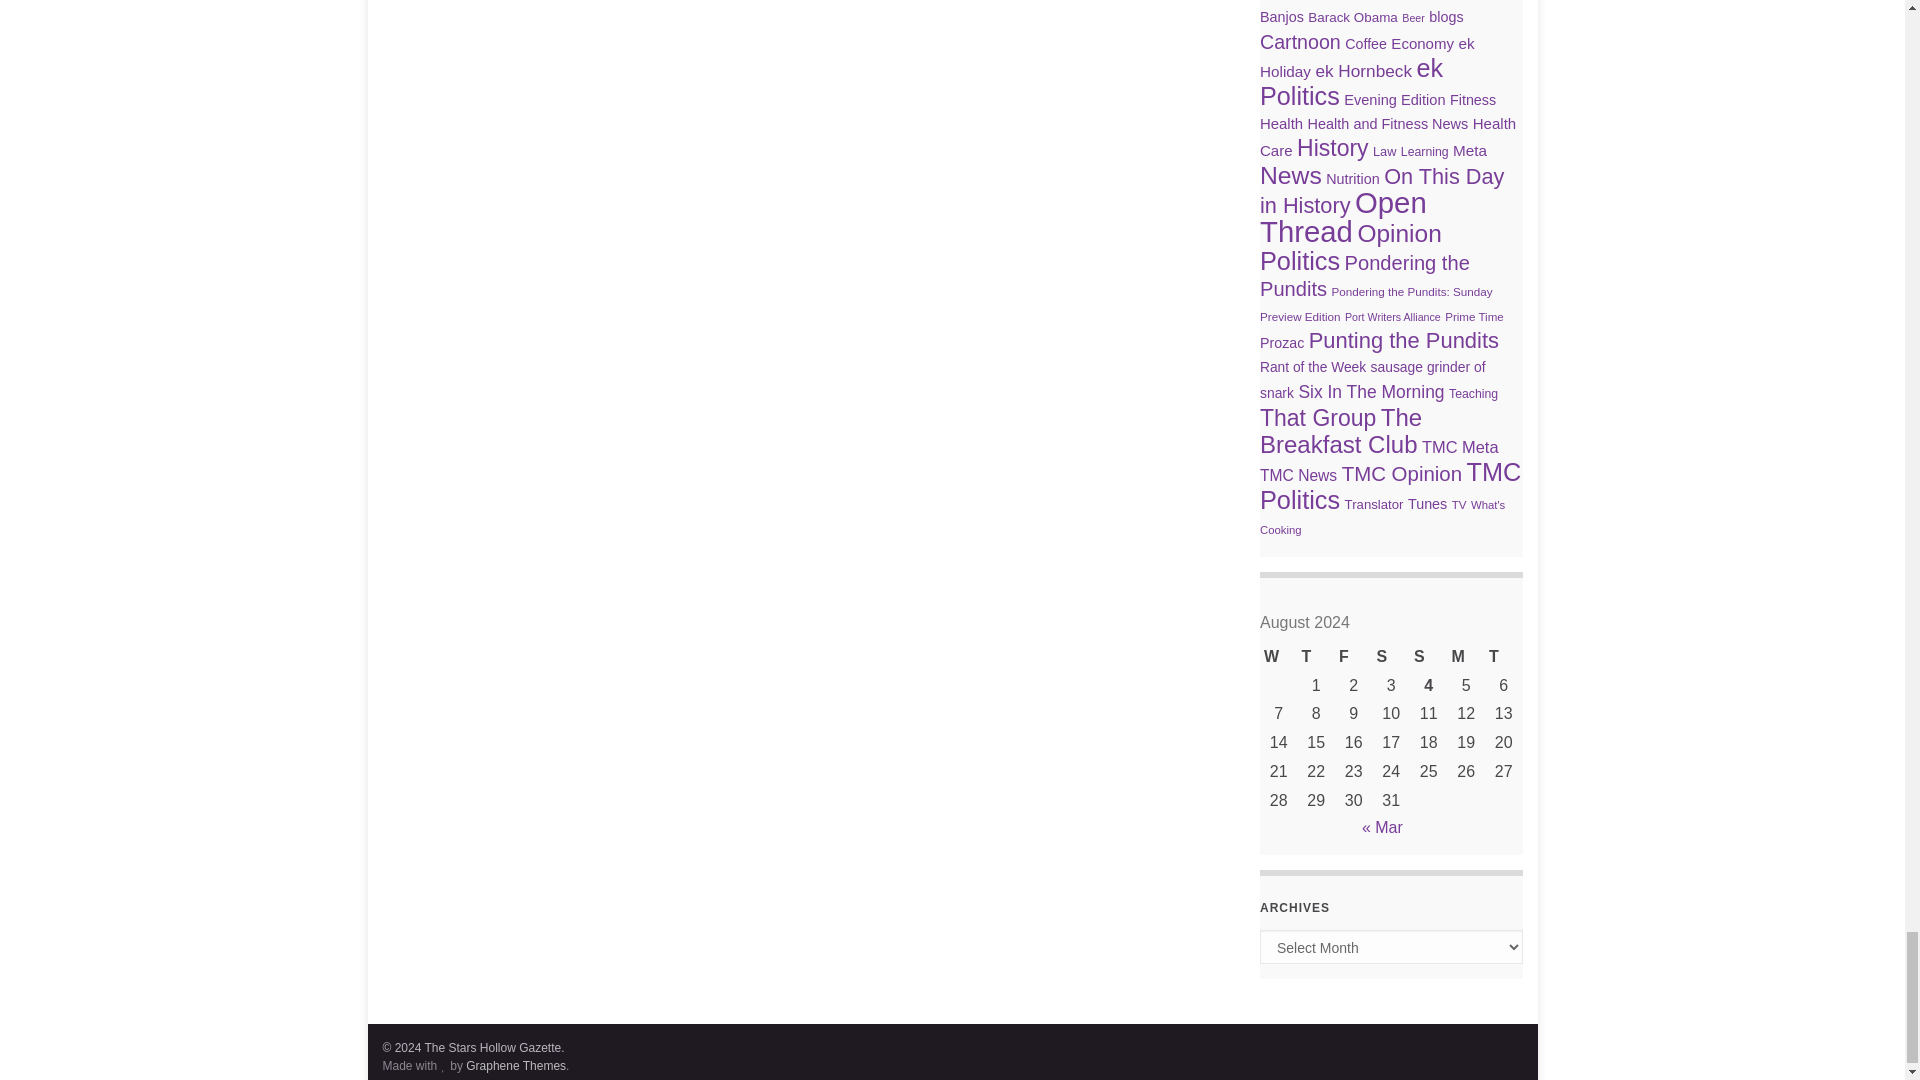 Image resolution: width=1920 pixels, height=1080 pixels. What do you see at coordinates (1390, 656) in the screenshot?
I see `Saturday` at bounding box center [1390, 656].